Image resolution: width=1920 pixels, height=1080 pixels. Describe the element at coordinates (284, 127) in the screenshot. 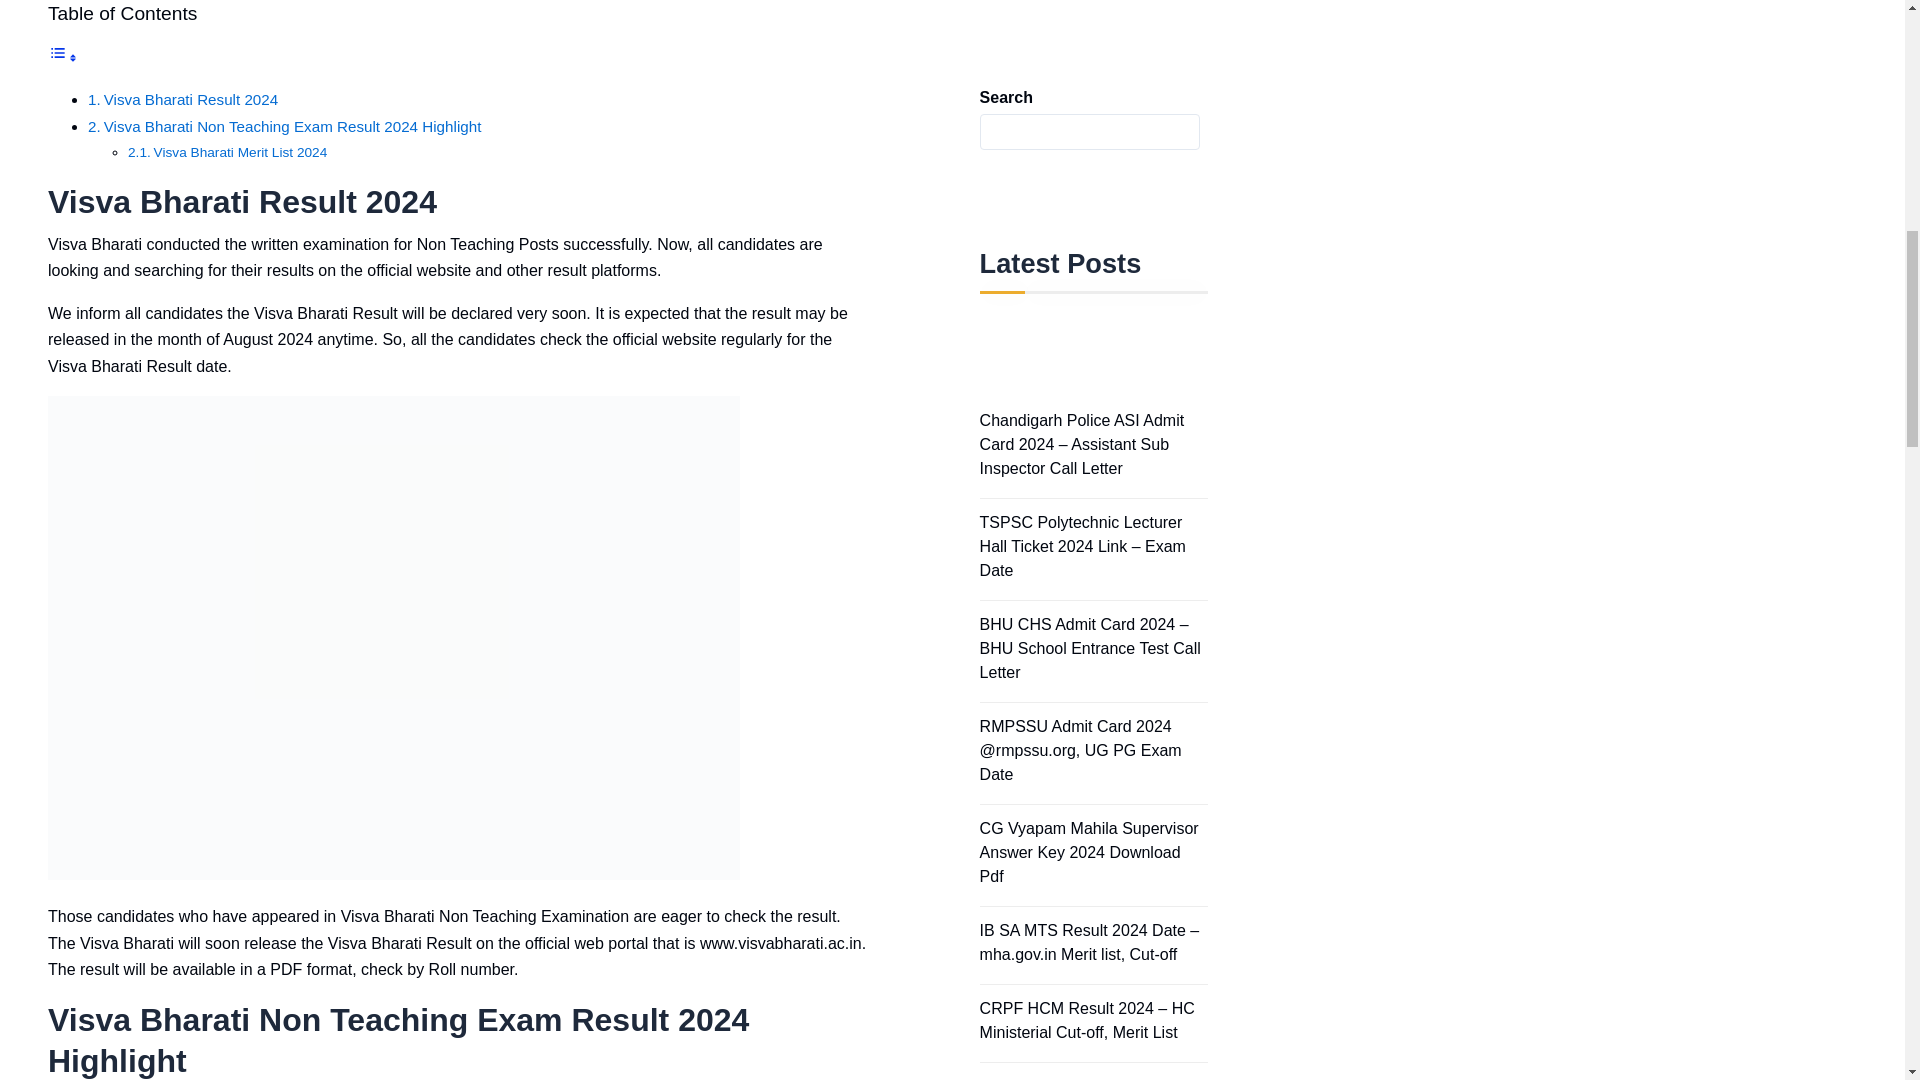

I see `Visva Bharati Non Teaching Exam Result 2024 Highlight` at that location.